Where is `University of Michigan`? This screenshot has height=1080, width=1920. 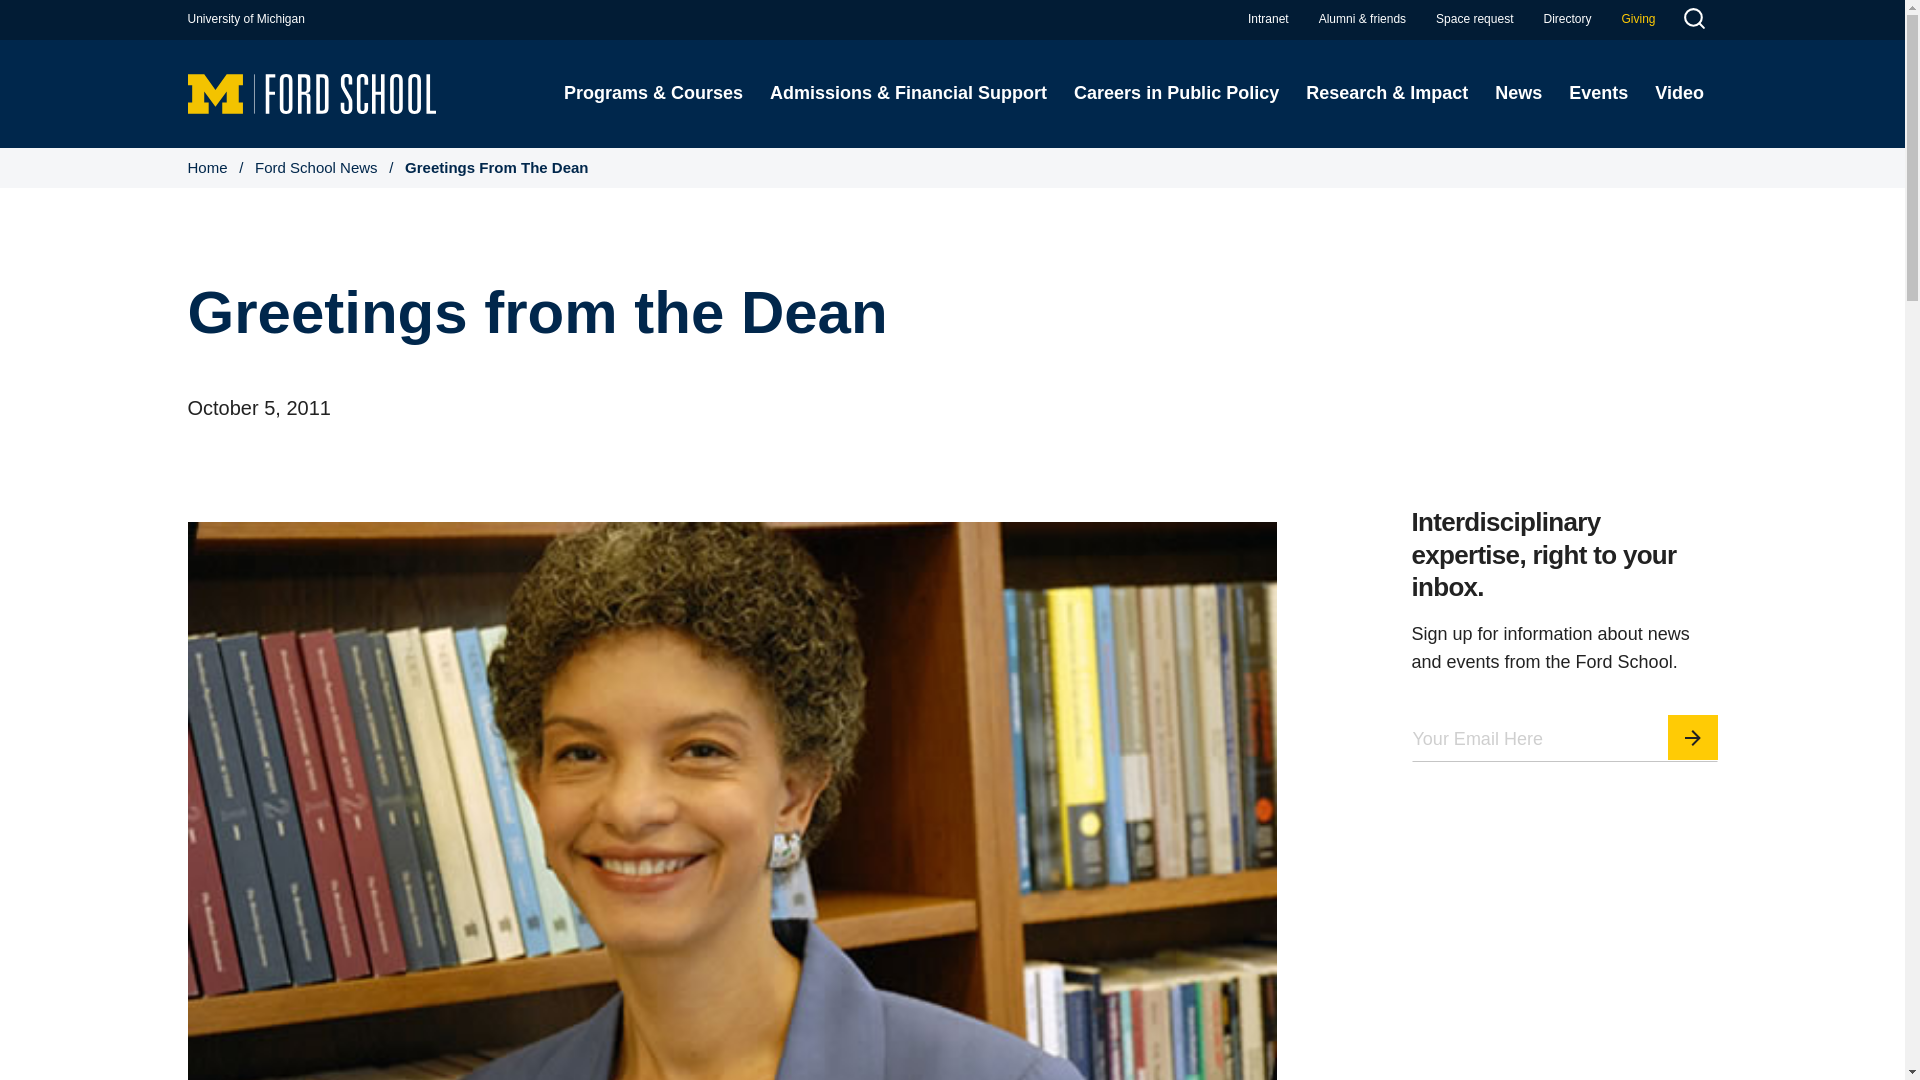 University of Michigan is located at coordinates (246, 19).